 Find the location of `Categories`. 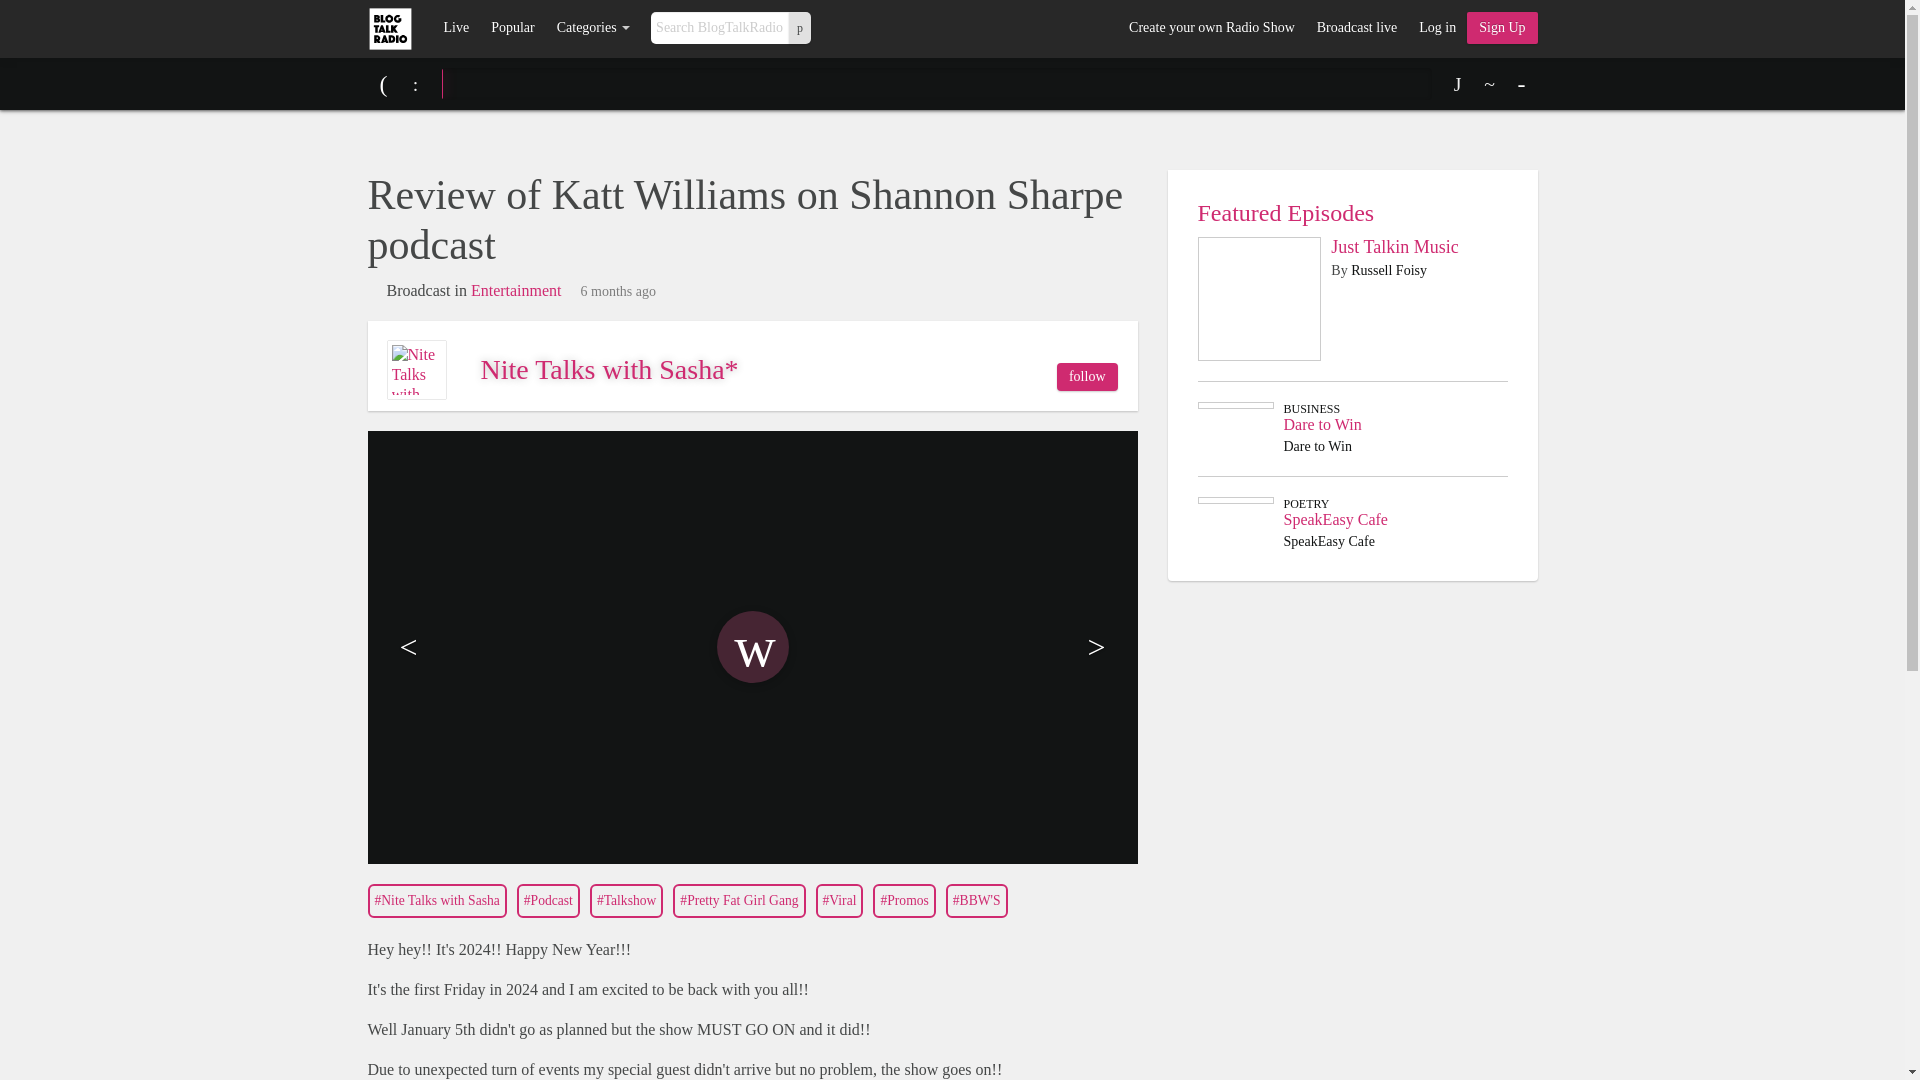

Categories is located at coordinates (593, 28).